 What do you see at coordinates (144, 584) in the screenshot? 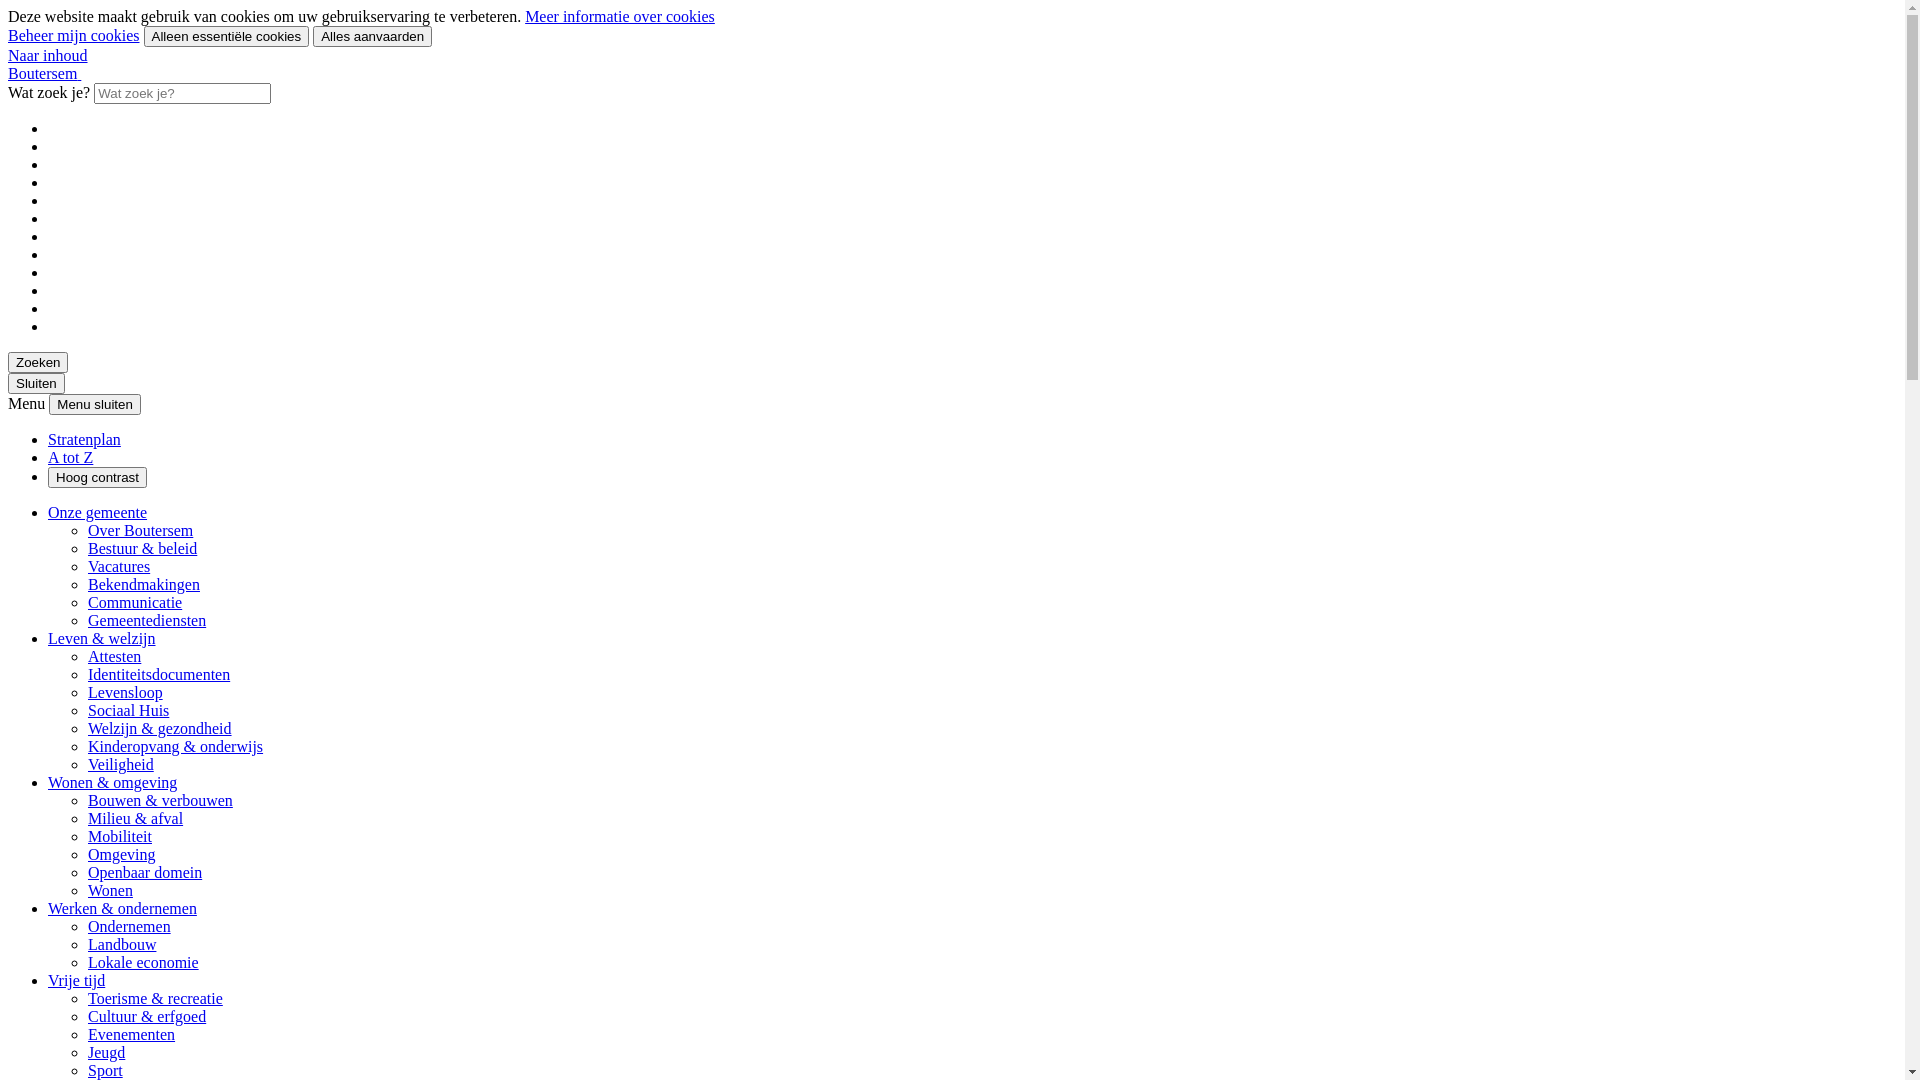
I see `Bekendmakingen` at bounding box center [144, 584].